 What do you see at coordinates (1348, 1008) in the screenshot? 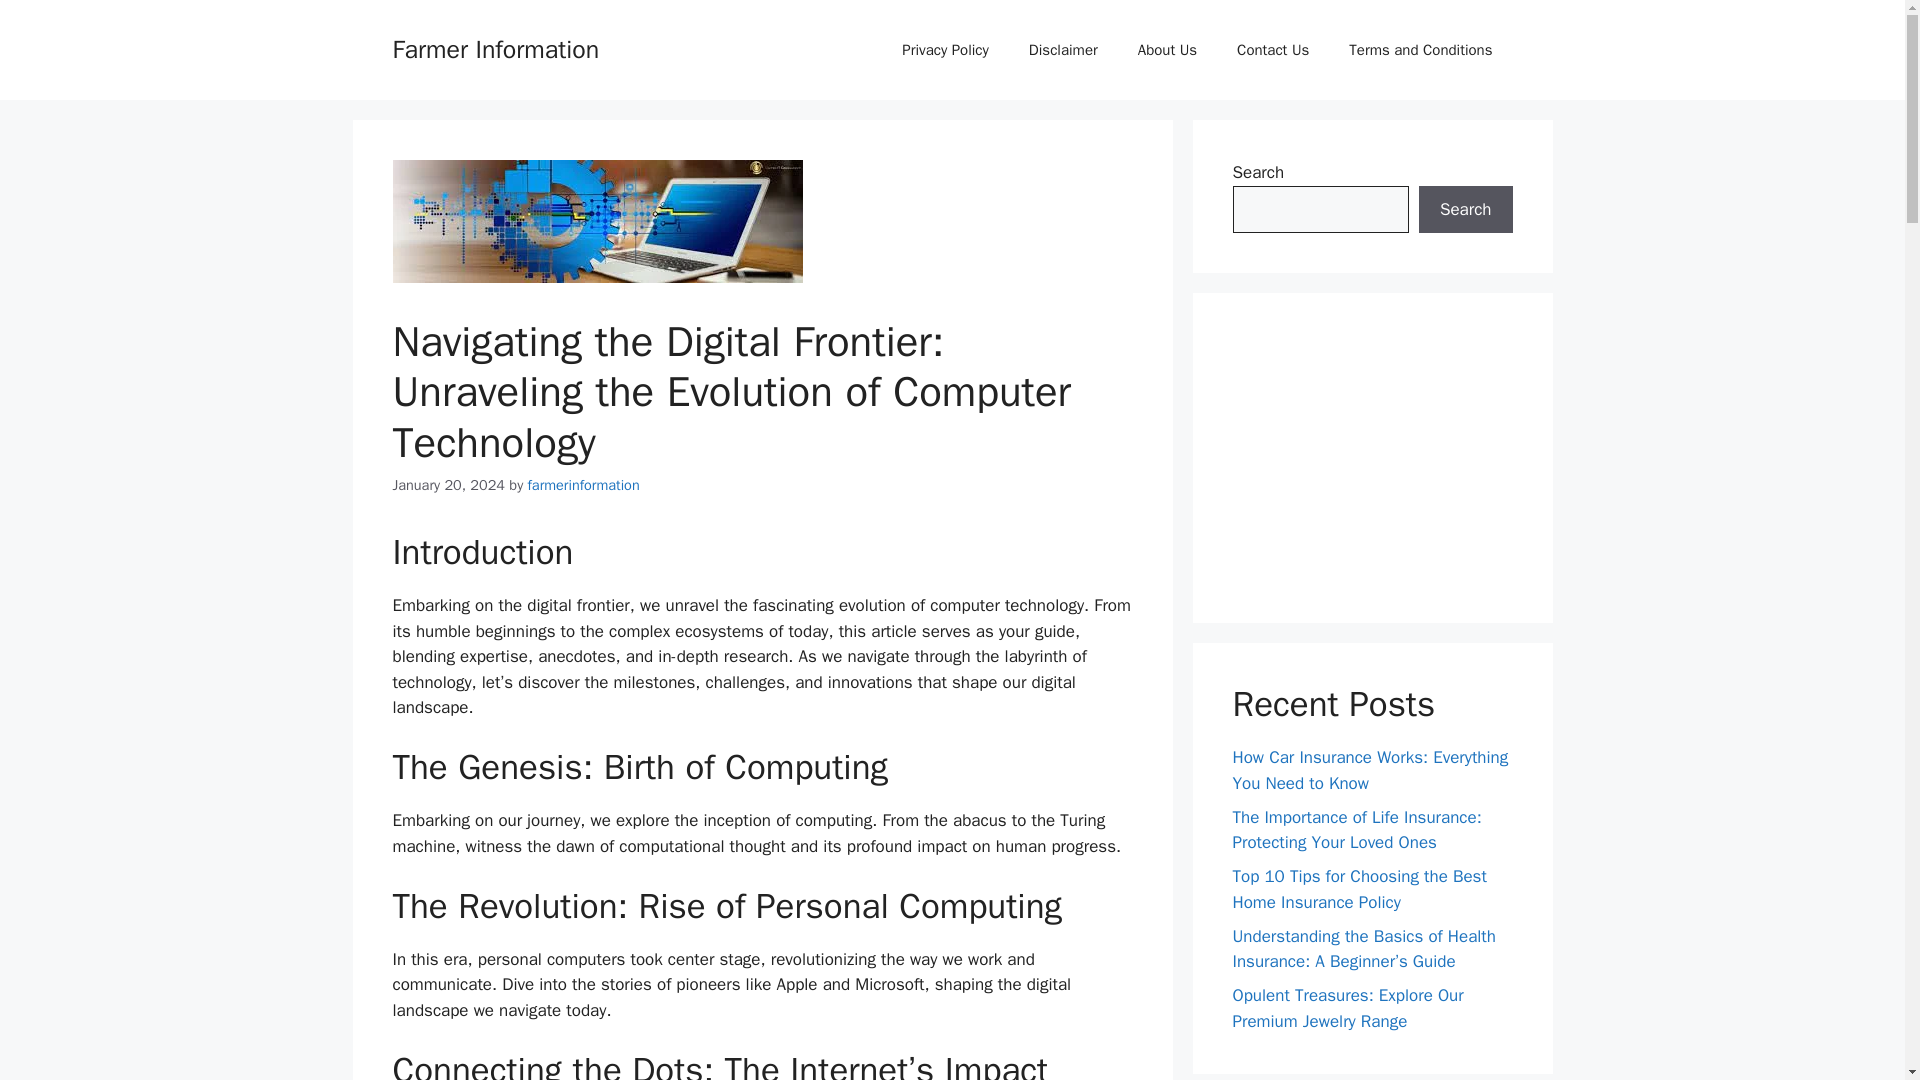
I see `Opulent Treasures: Explore Our Premium Jewelry Range` at bounding box center [1348, 1008].